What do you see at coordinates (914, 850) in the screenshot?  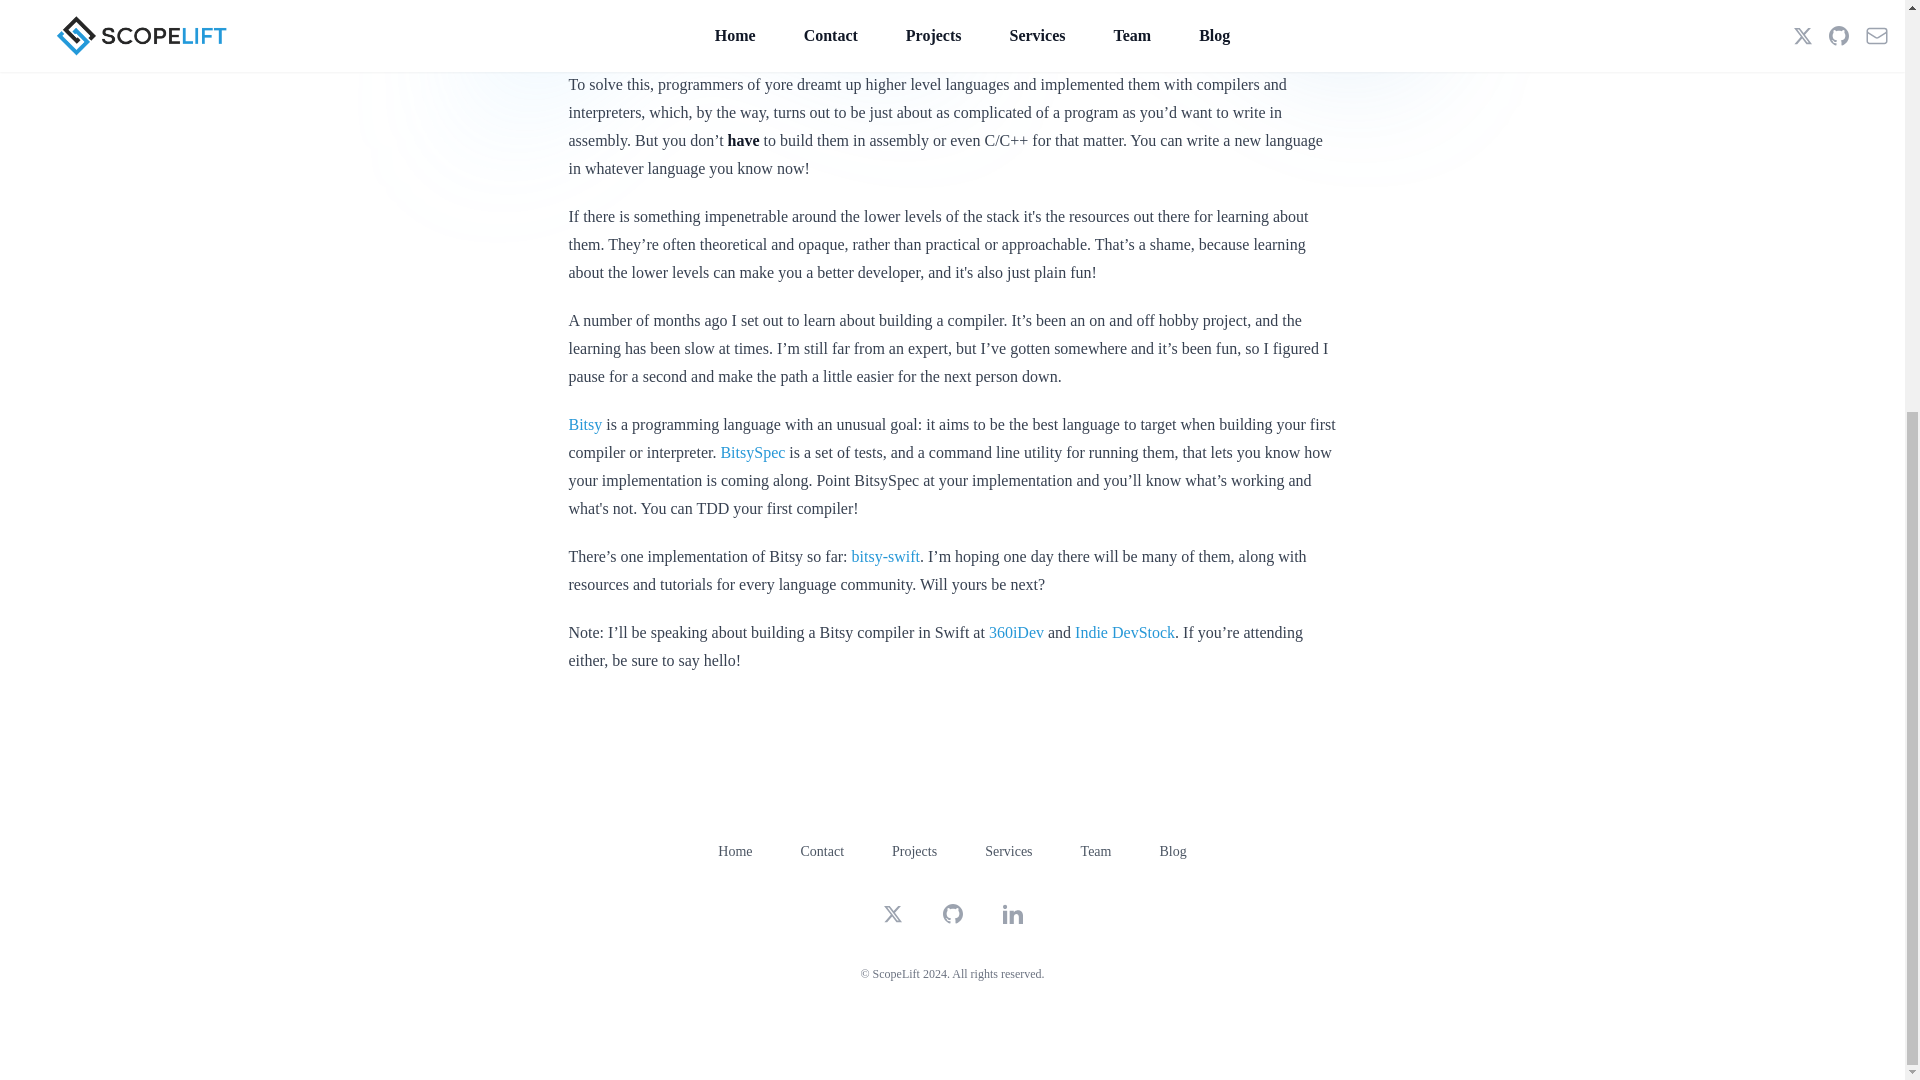 I see `Projects` at bounding box center [914, 850].